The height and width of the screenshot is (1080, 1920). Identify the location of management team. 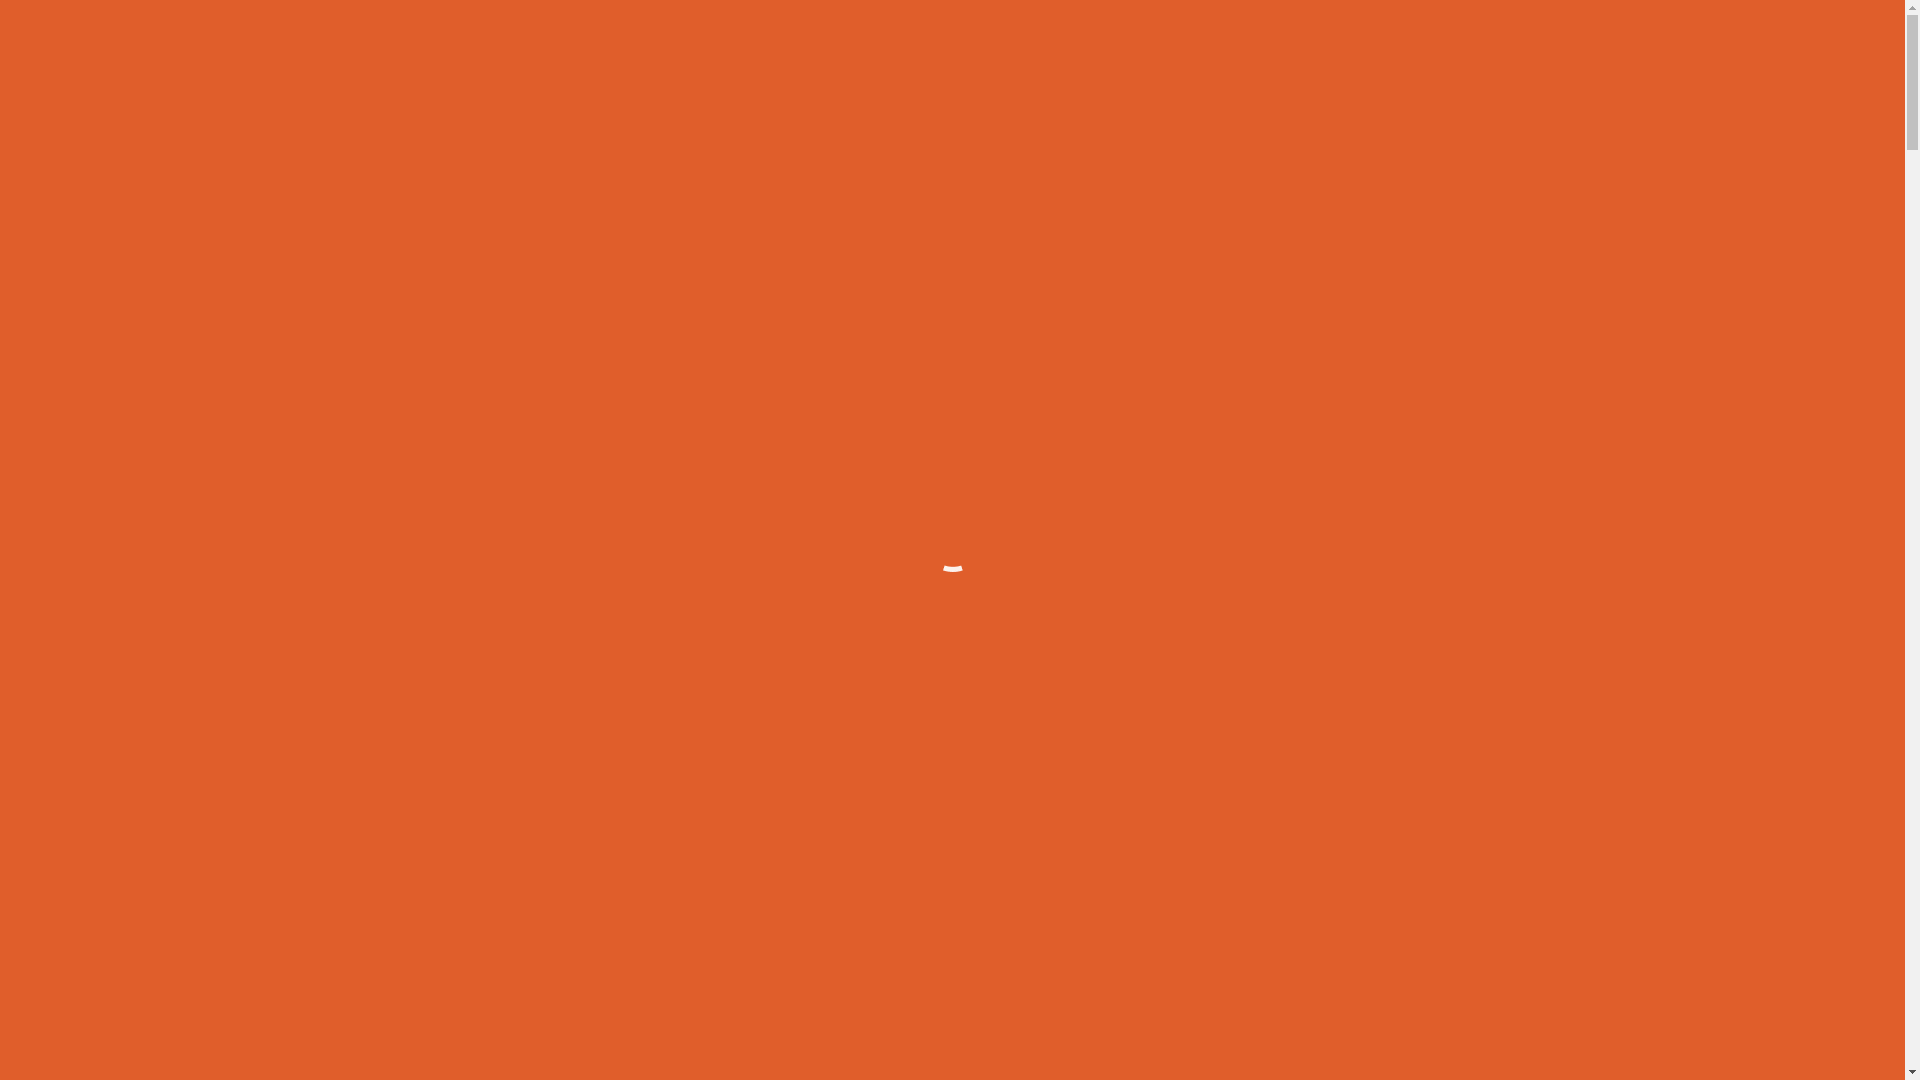
(1020, 64).